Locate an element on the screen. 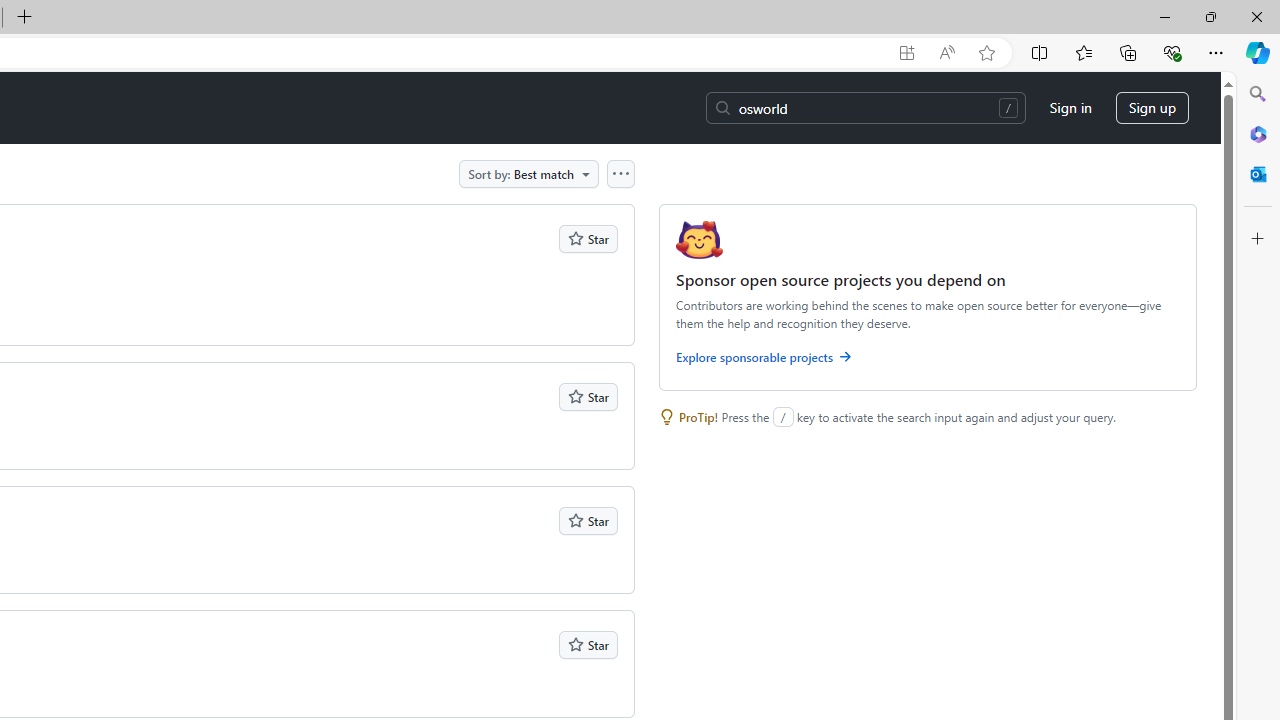  Close Outlook pane is located at coordinates (1258, 174).